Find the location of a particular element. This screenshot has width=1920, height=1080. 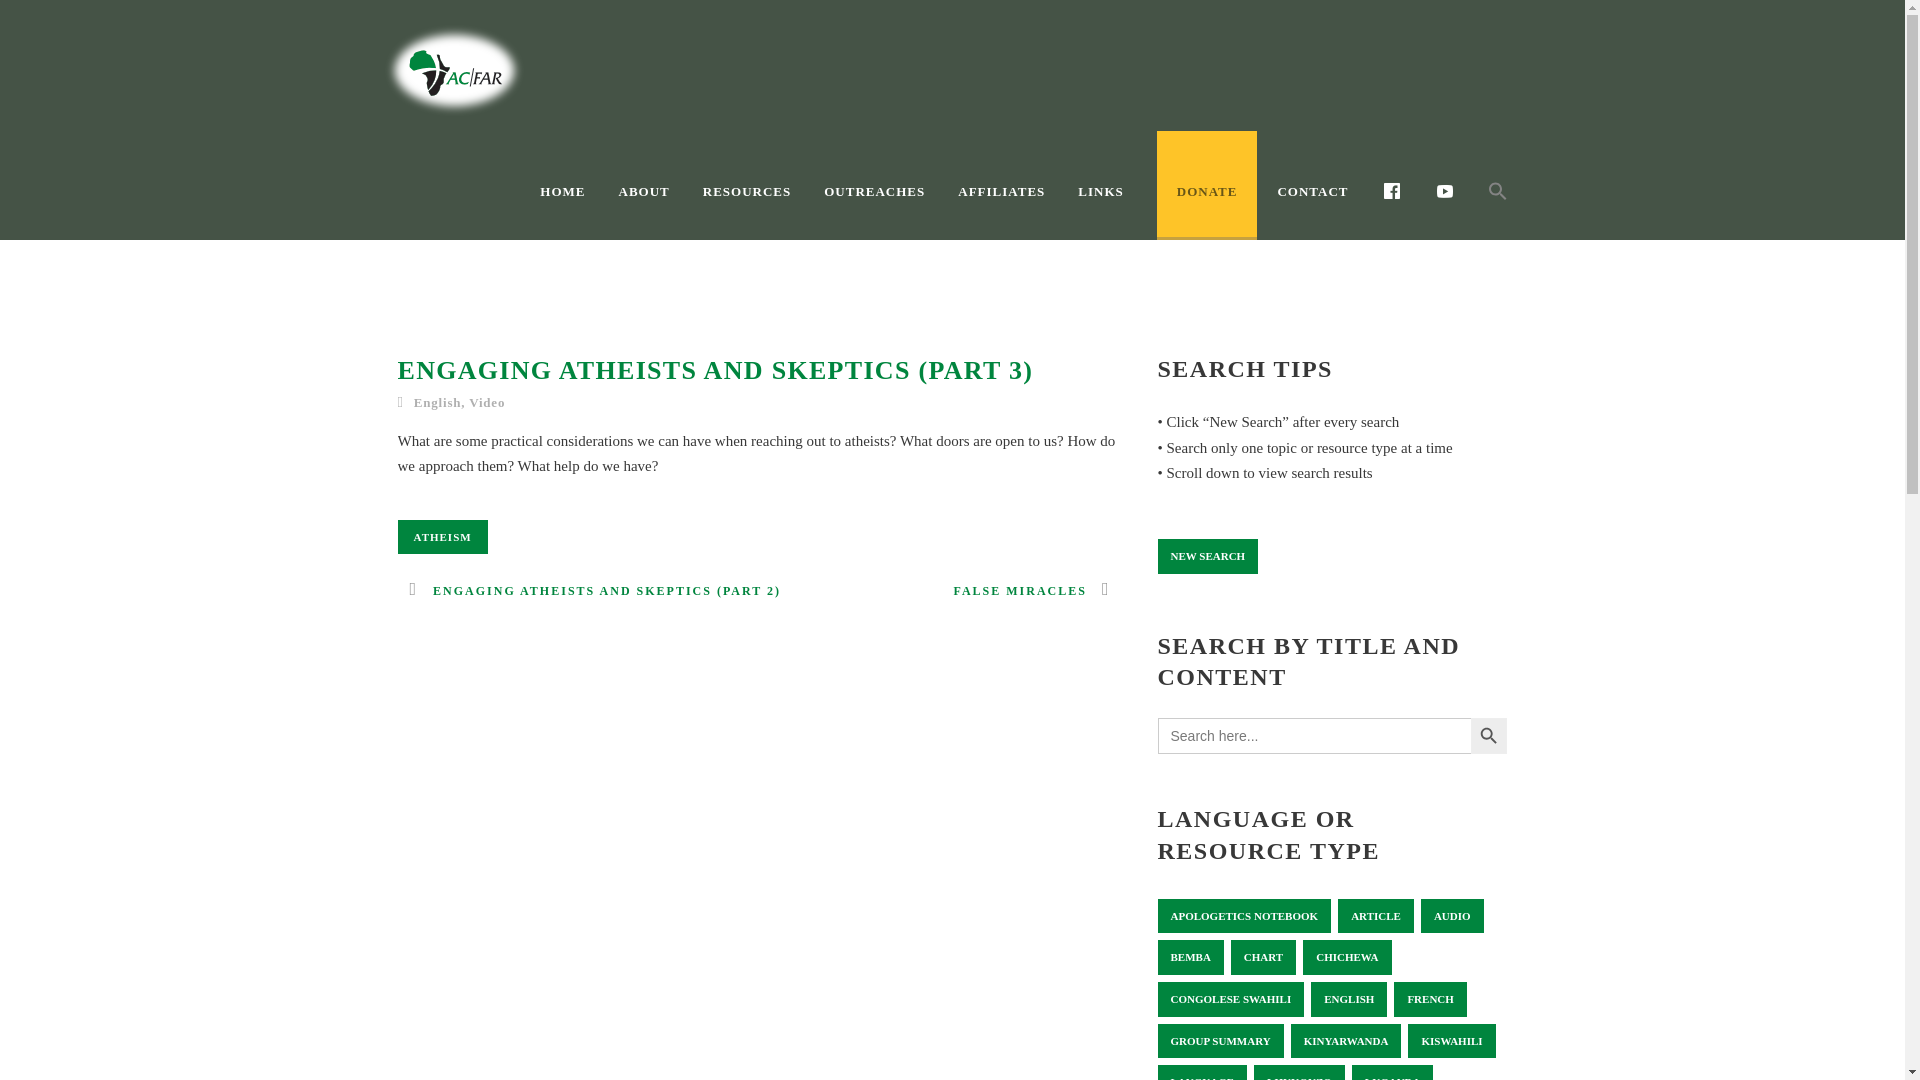

HOME is located at coordinates (578, 208).